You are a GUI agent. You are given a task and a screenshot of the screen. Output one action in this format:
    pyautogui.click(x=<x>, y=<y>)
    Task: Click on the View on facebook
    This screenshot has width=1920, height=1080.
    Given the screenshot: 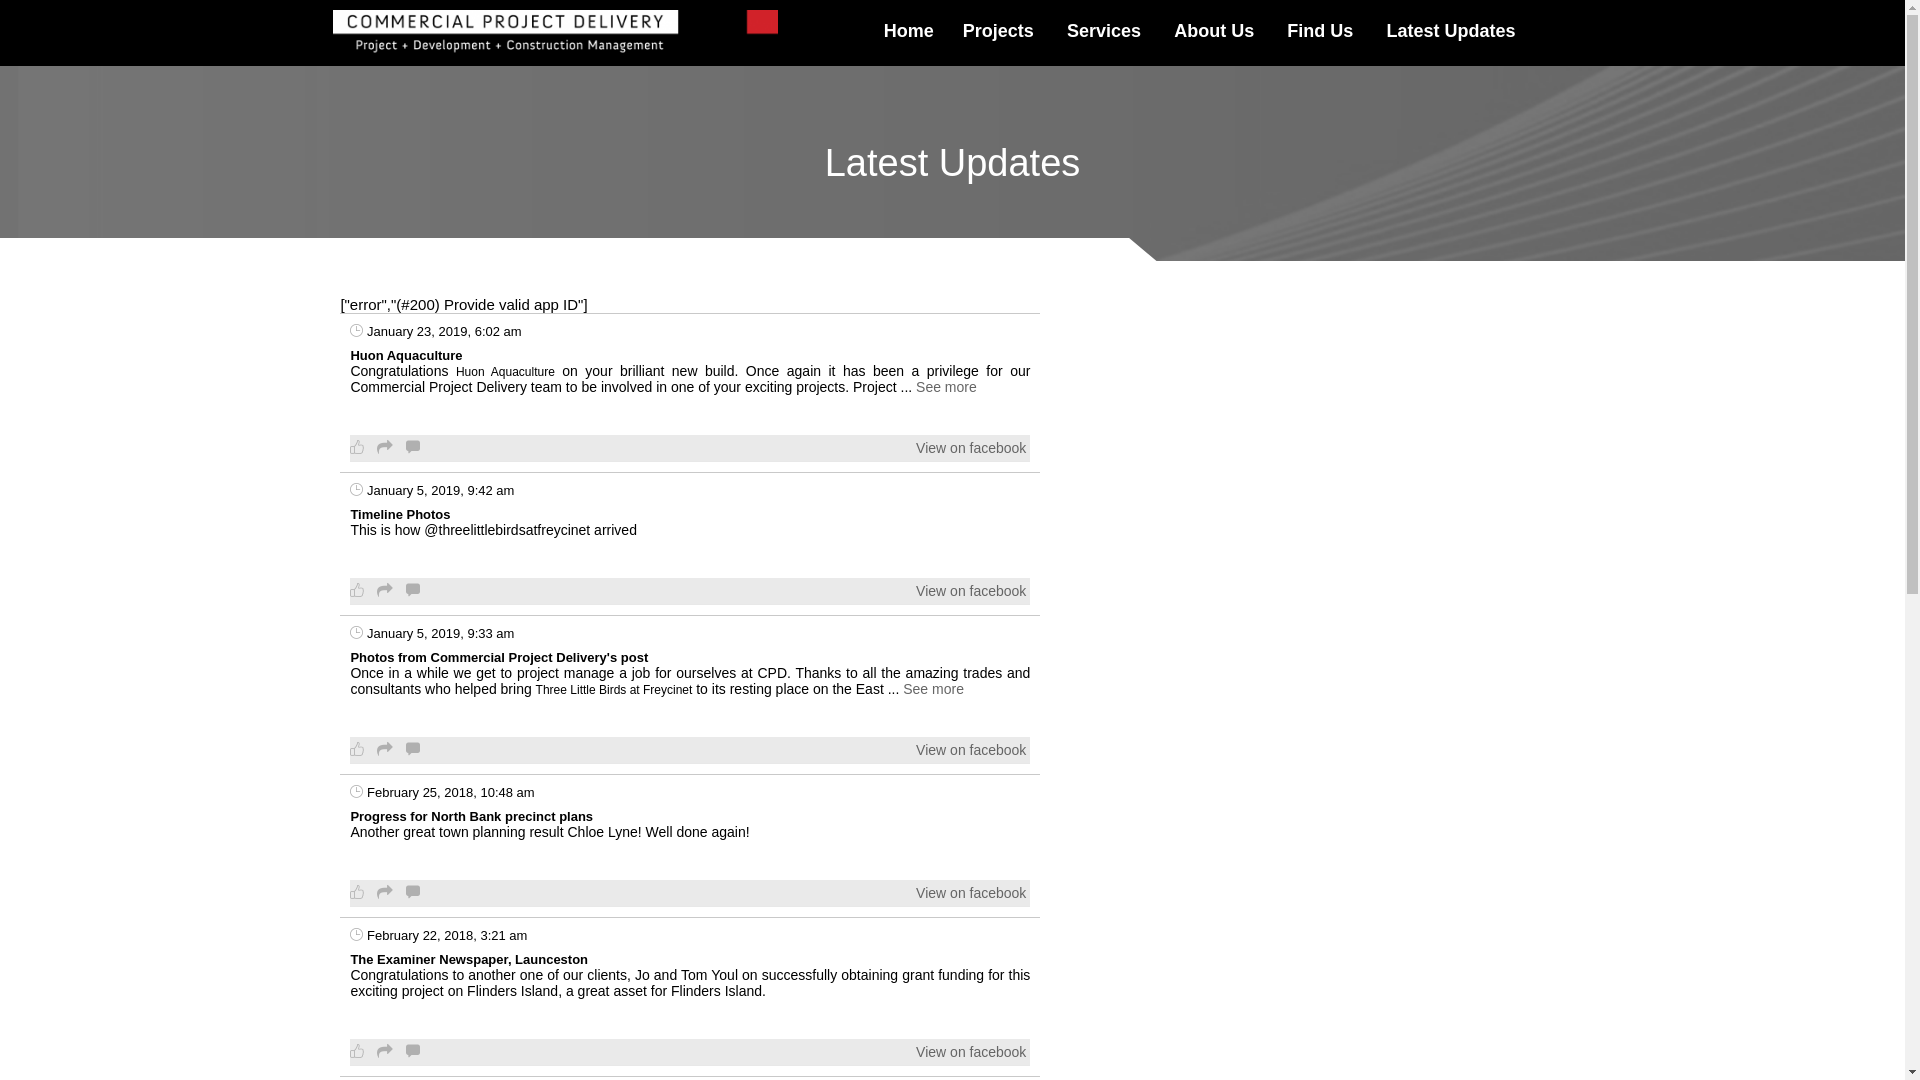 What is the action you would take?
    pyautogui.click(x=971, y=448)
    